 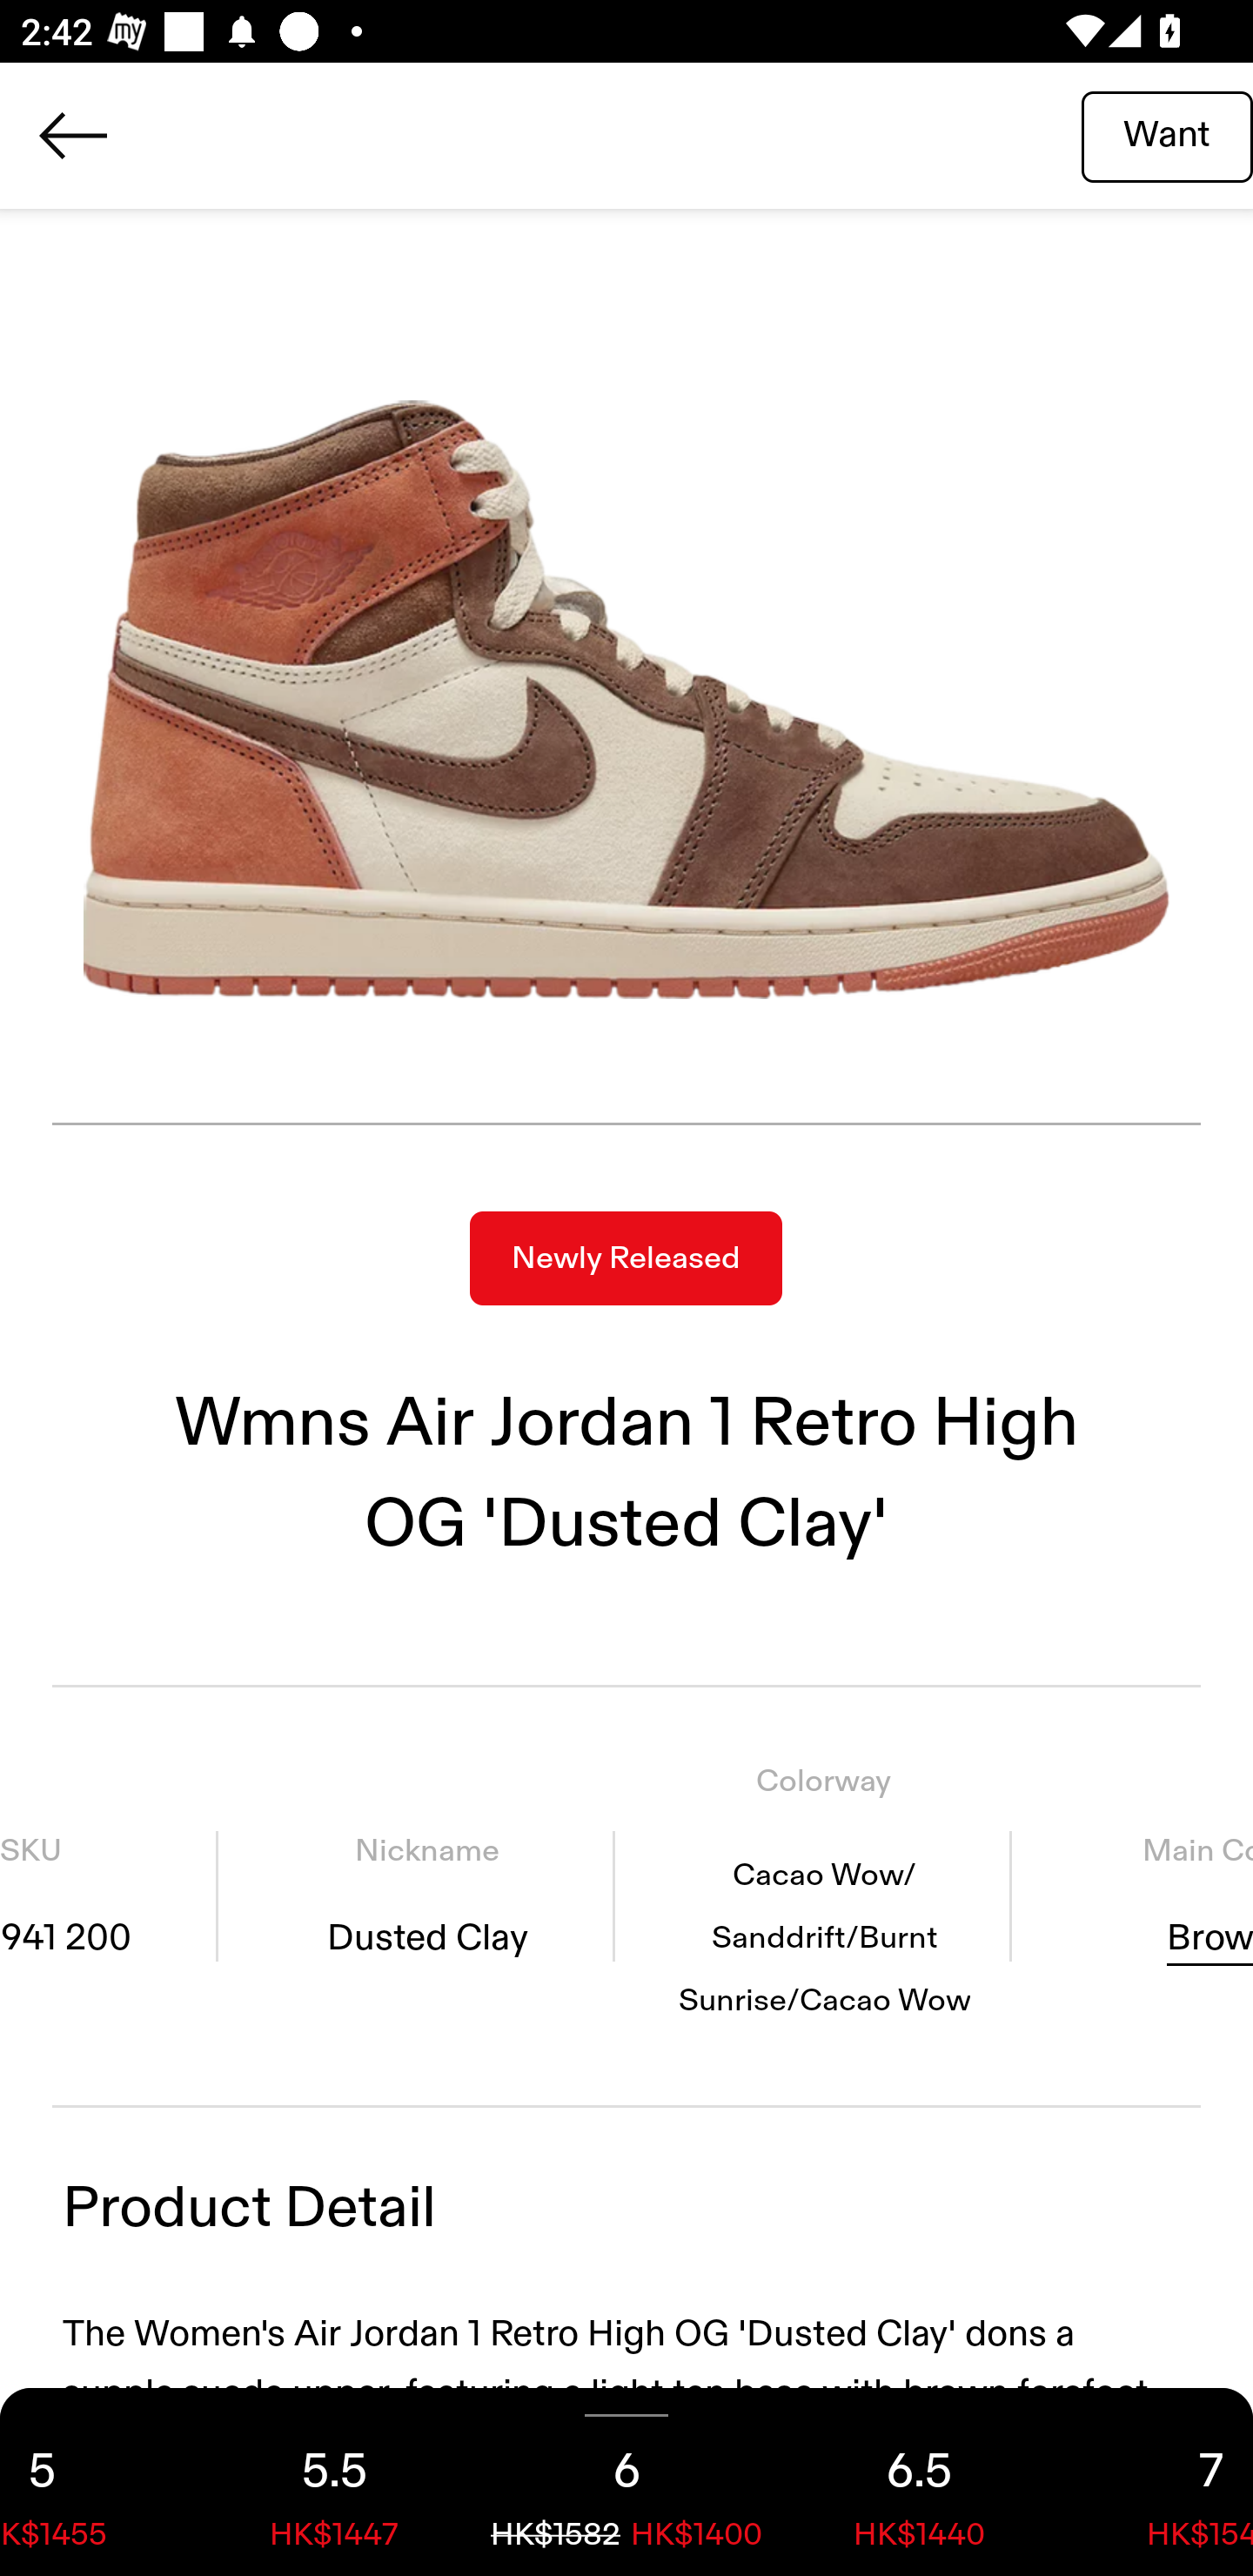 What do you see at coordinates (1167, 135) in the screenshot?
I see `Want` at bounding box center [1167, 135].